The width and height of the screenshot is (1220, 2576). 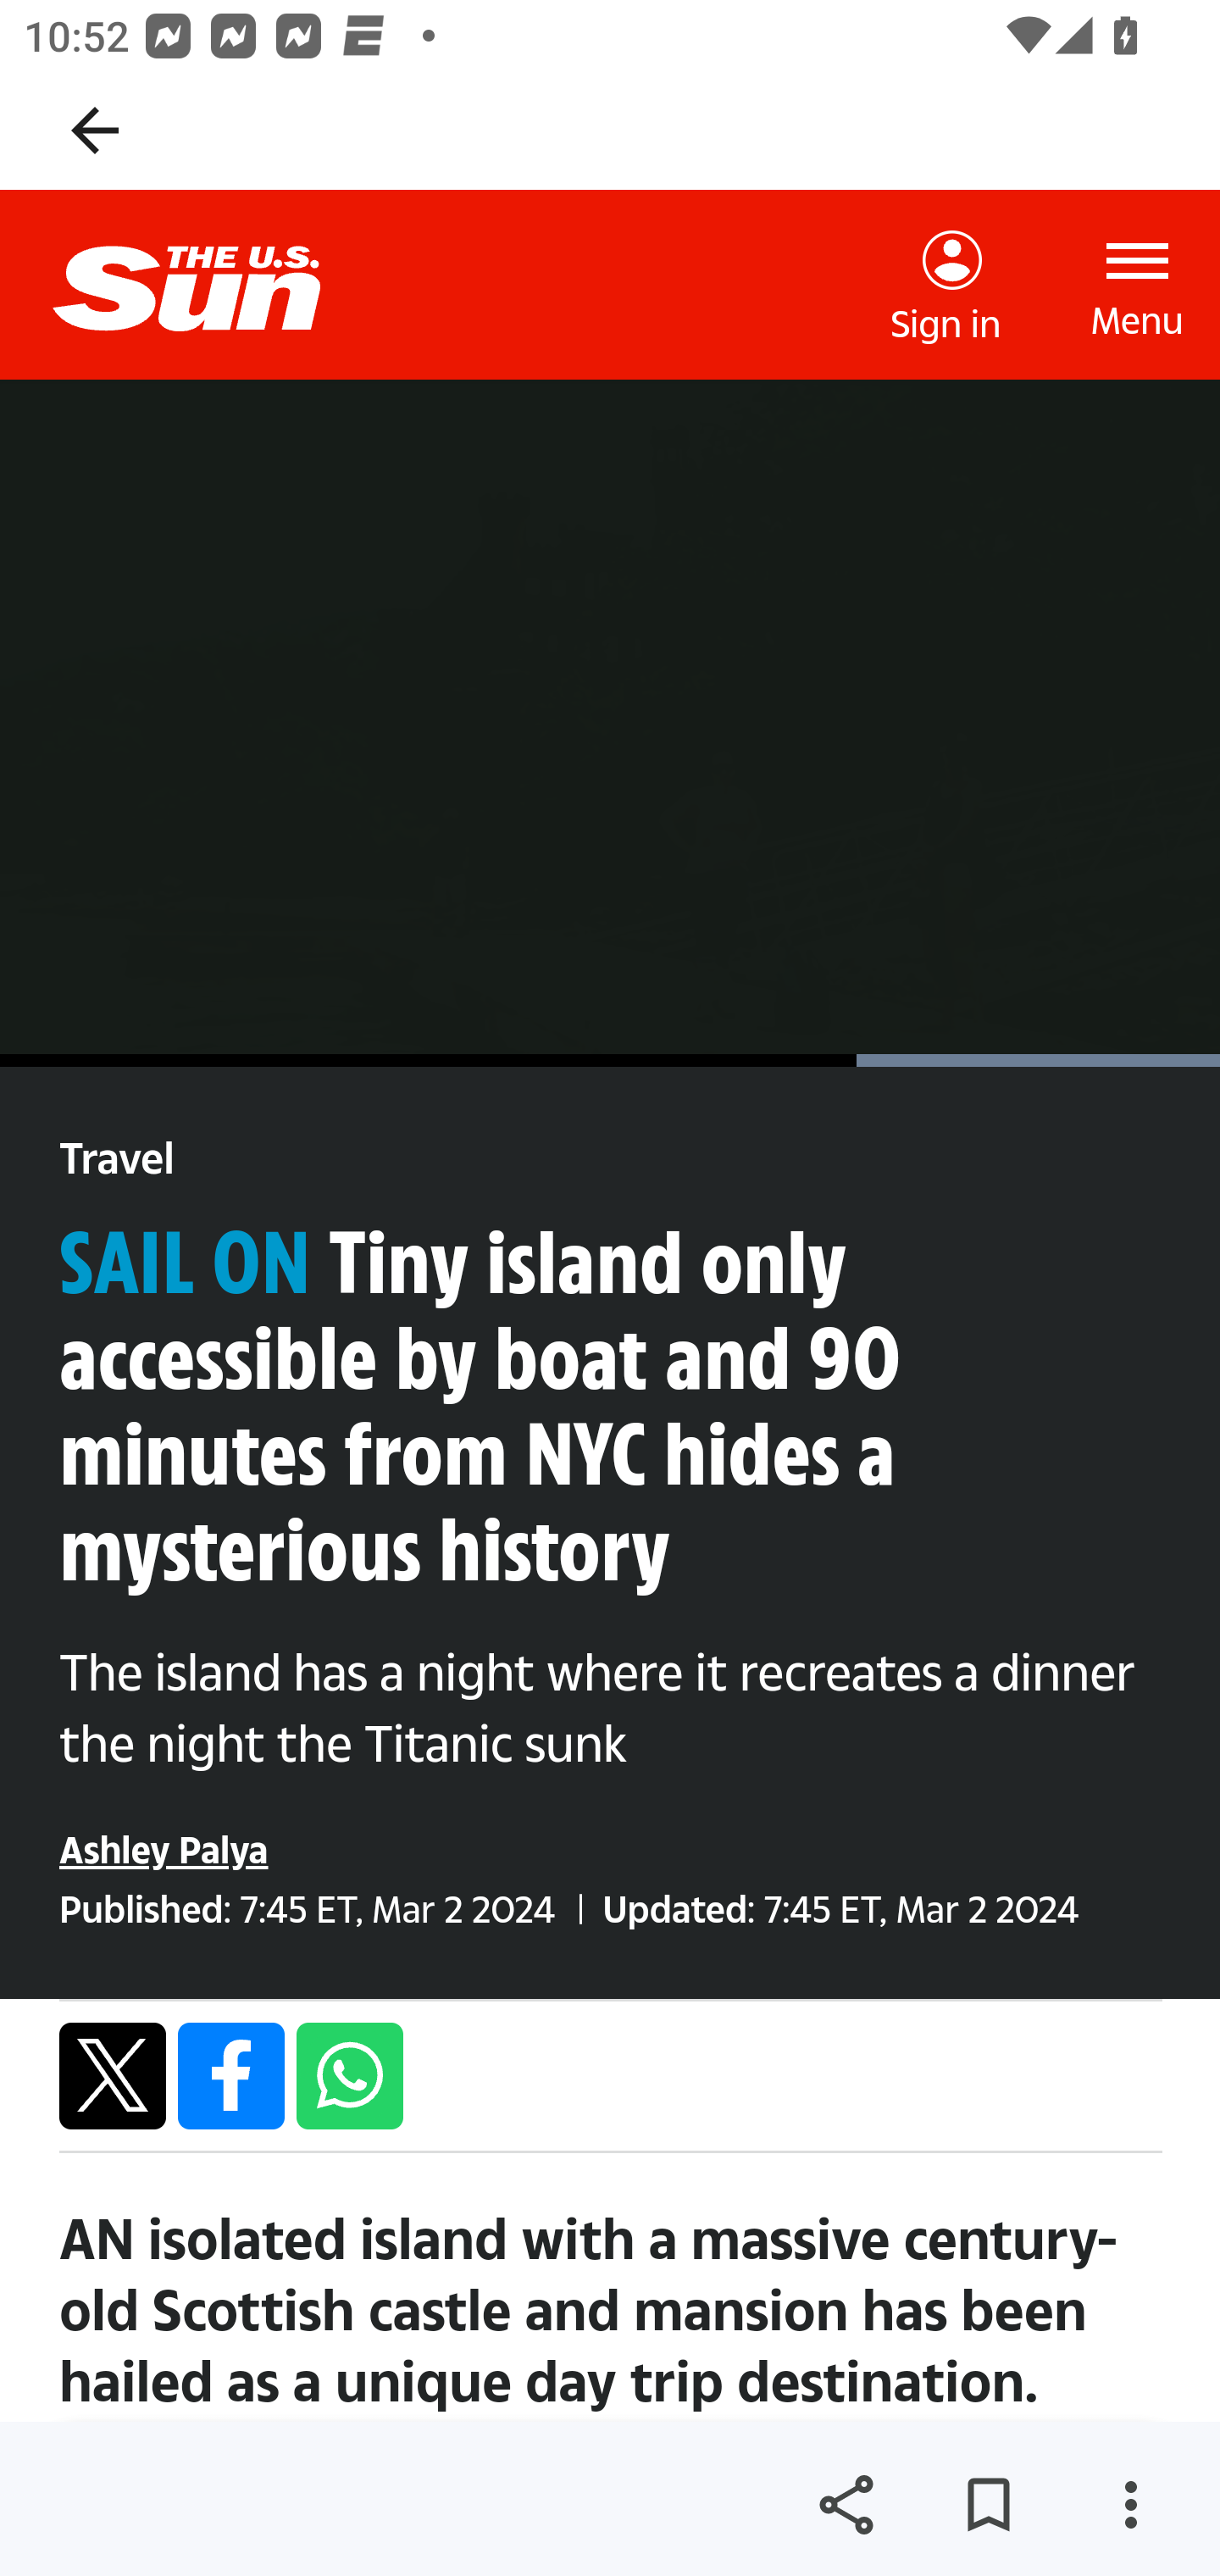 What do you see at coordinates (846, 2505) in the screenshot?
I see `Share` at bounding box center [846, 2505].